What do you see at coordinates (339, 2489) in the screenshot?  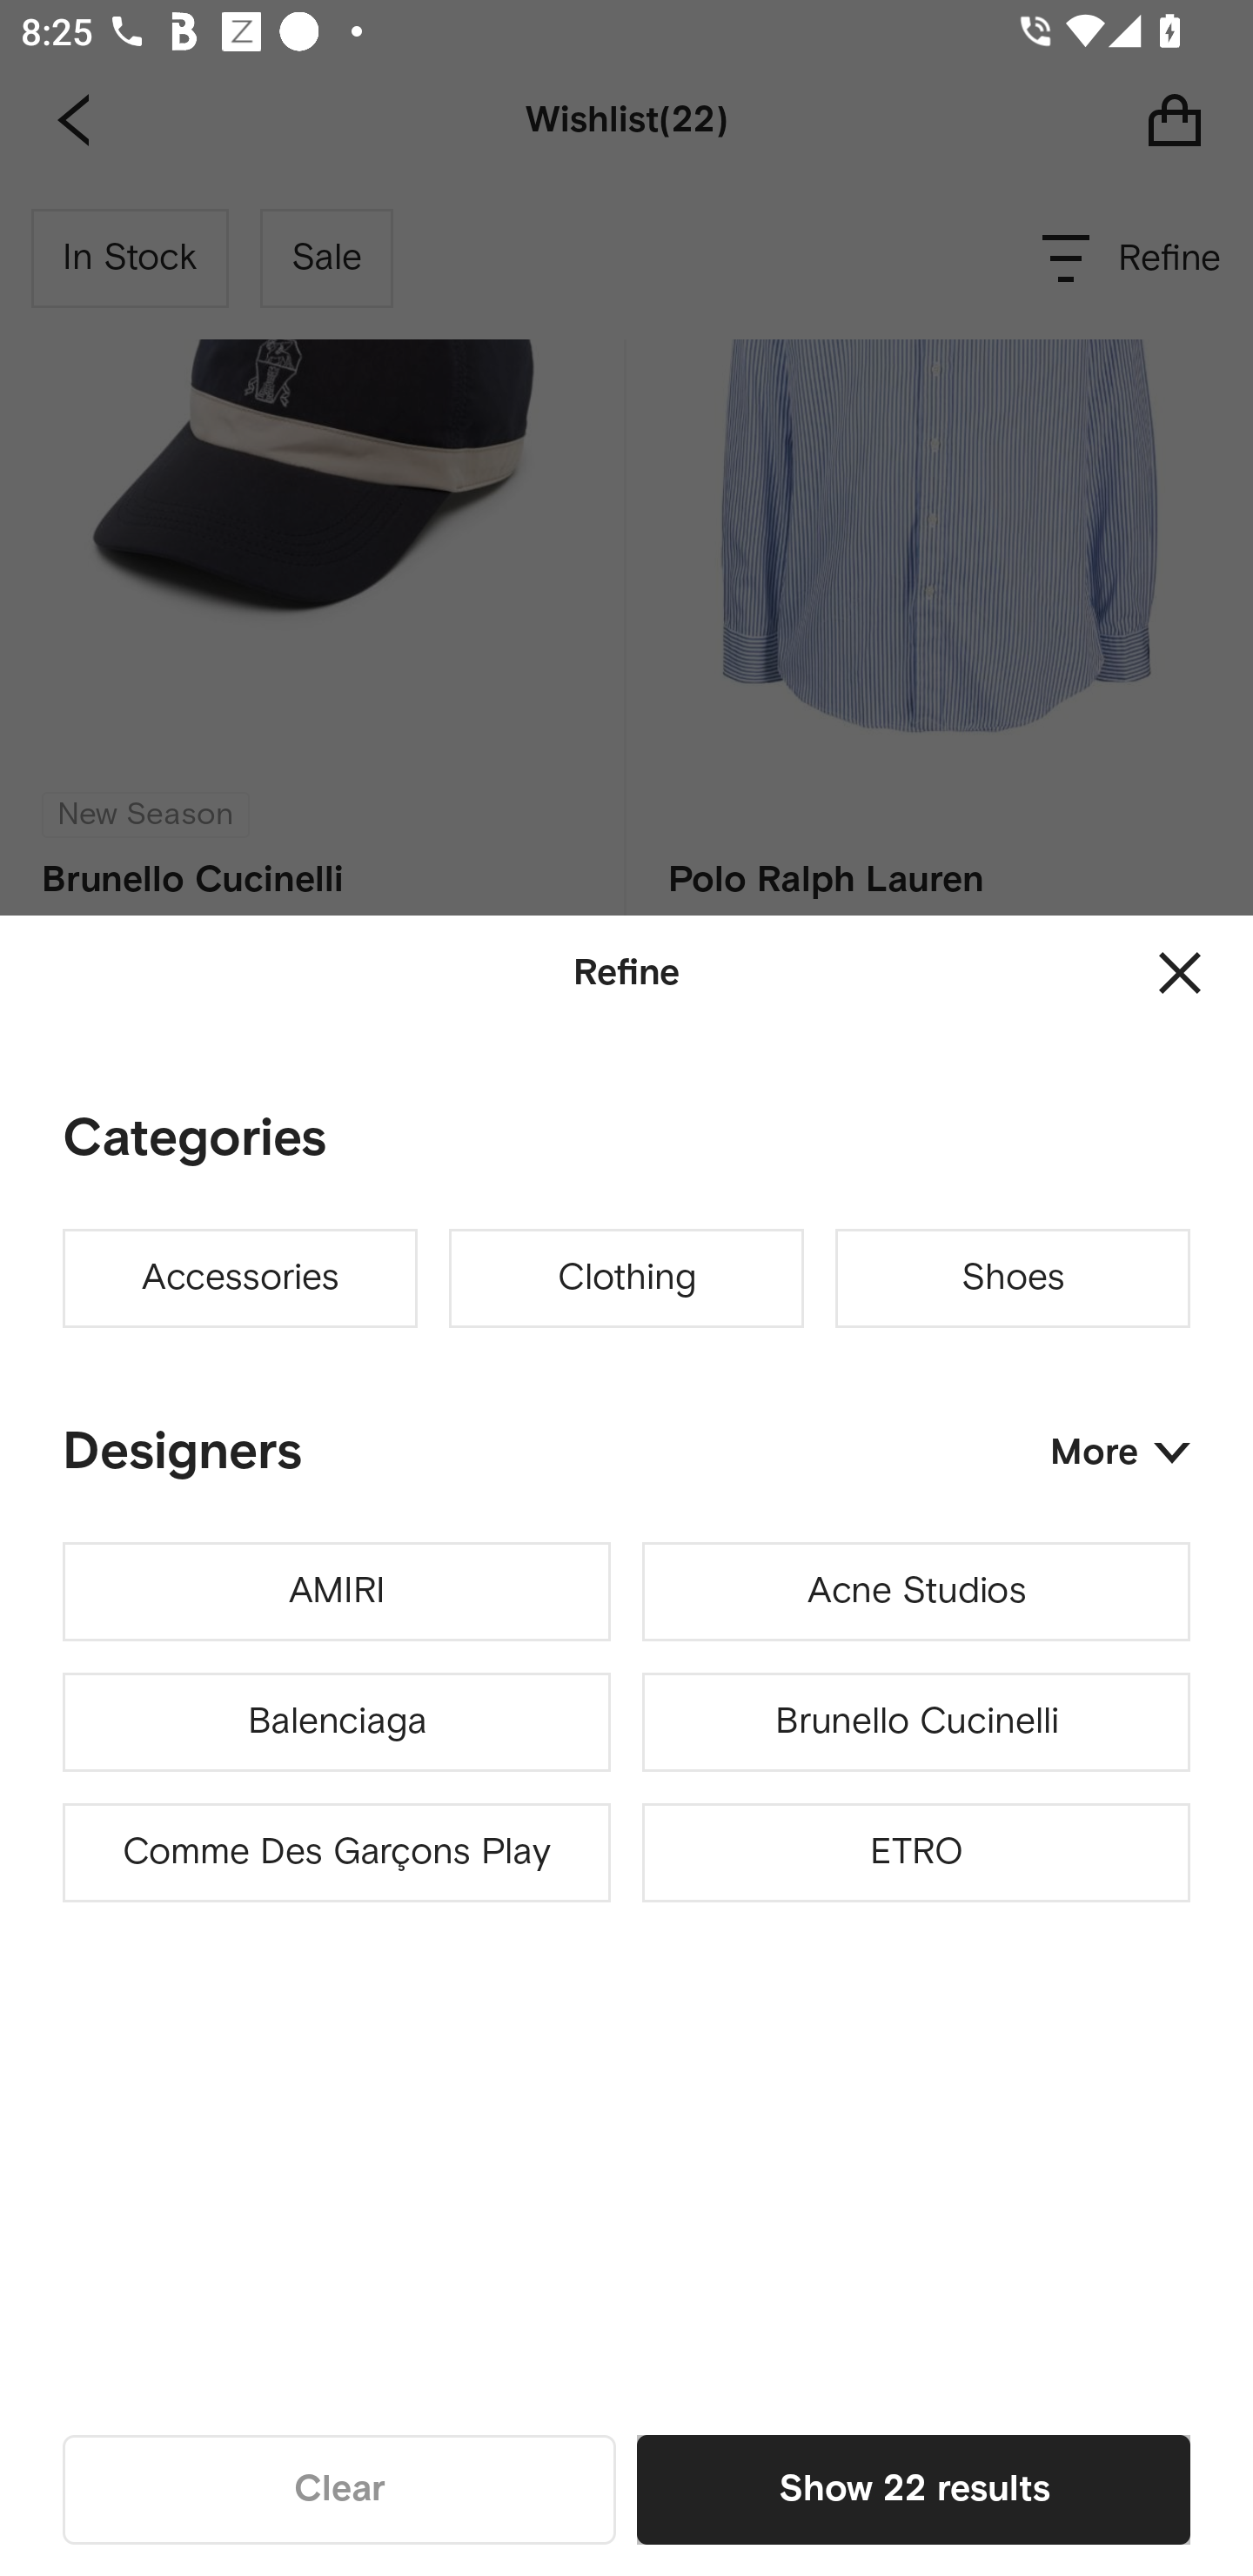 I see `Clear` at bounding box center [339, 2489].